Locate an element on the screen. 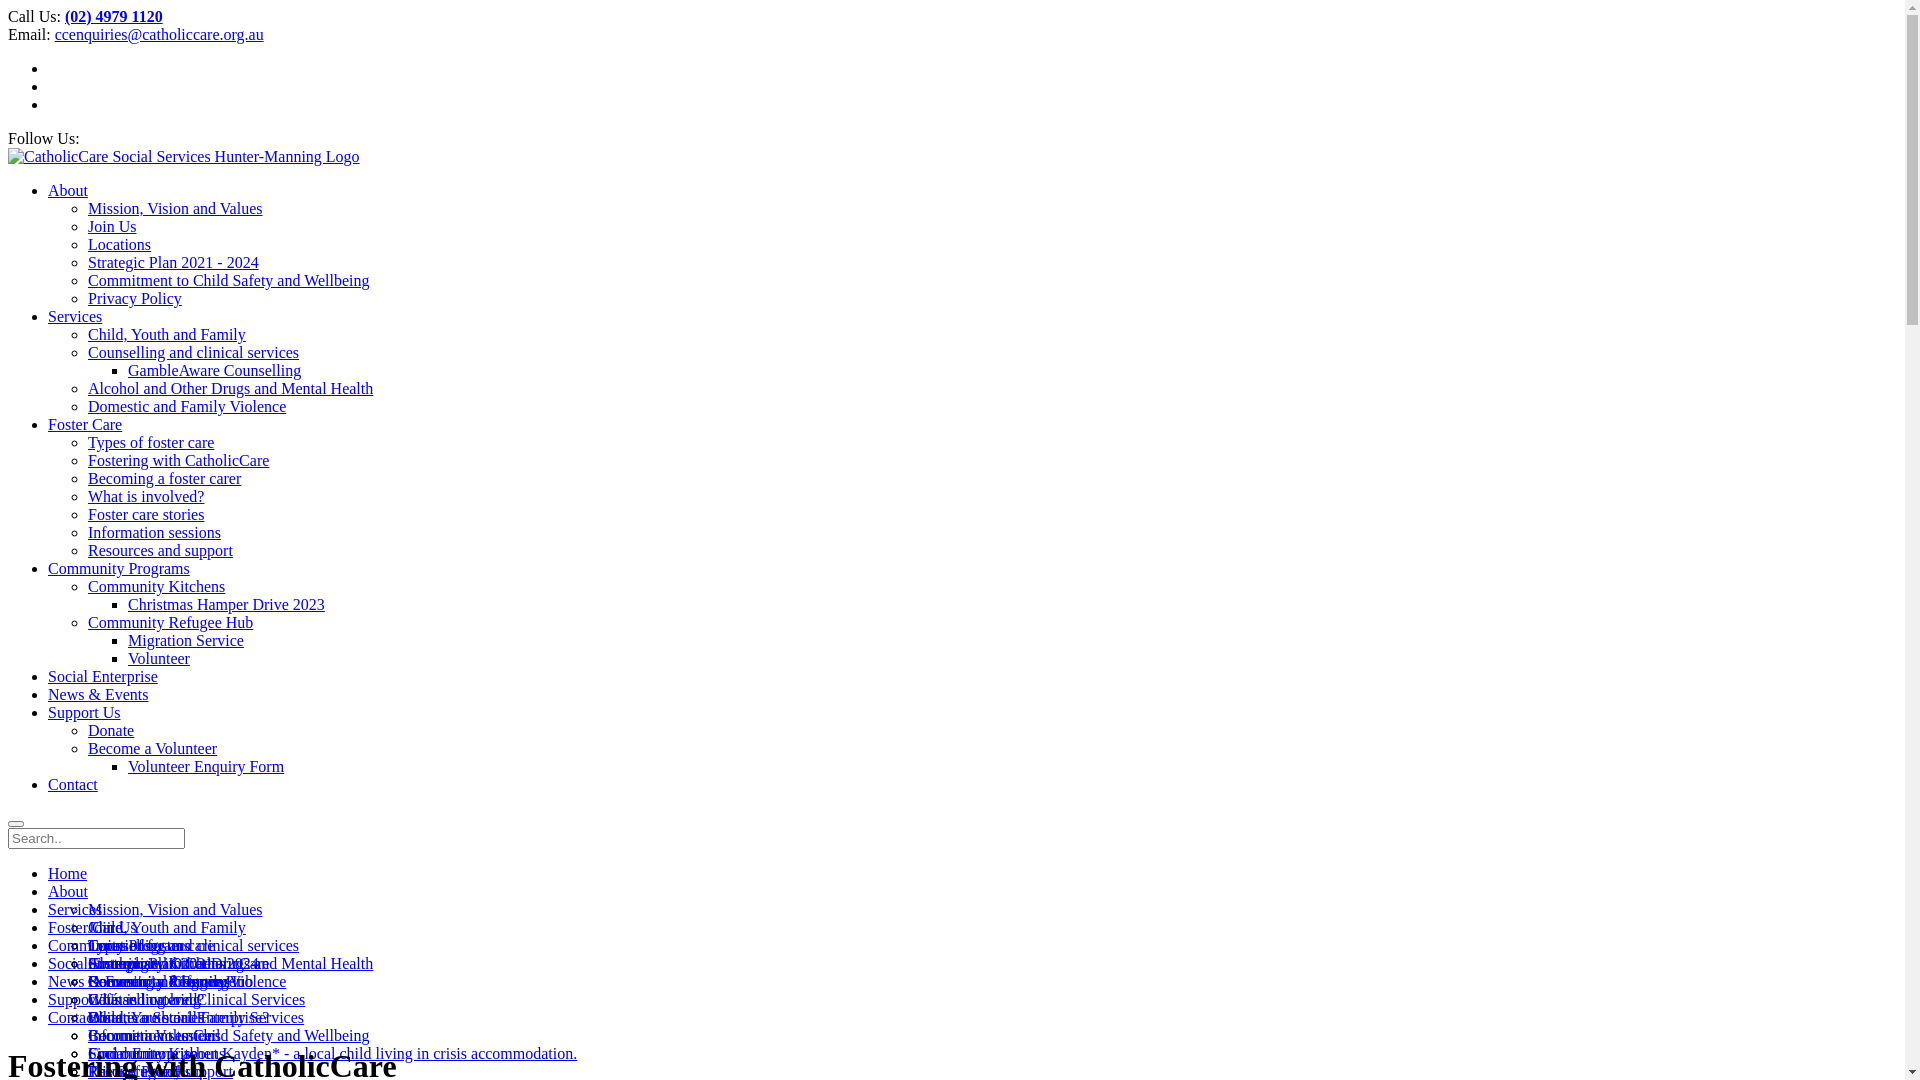  Types of foster care is located at coordinates (151, 442).